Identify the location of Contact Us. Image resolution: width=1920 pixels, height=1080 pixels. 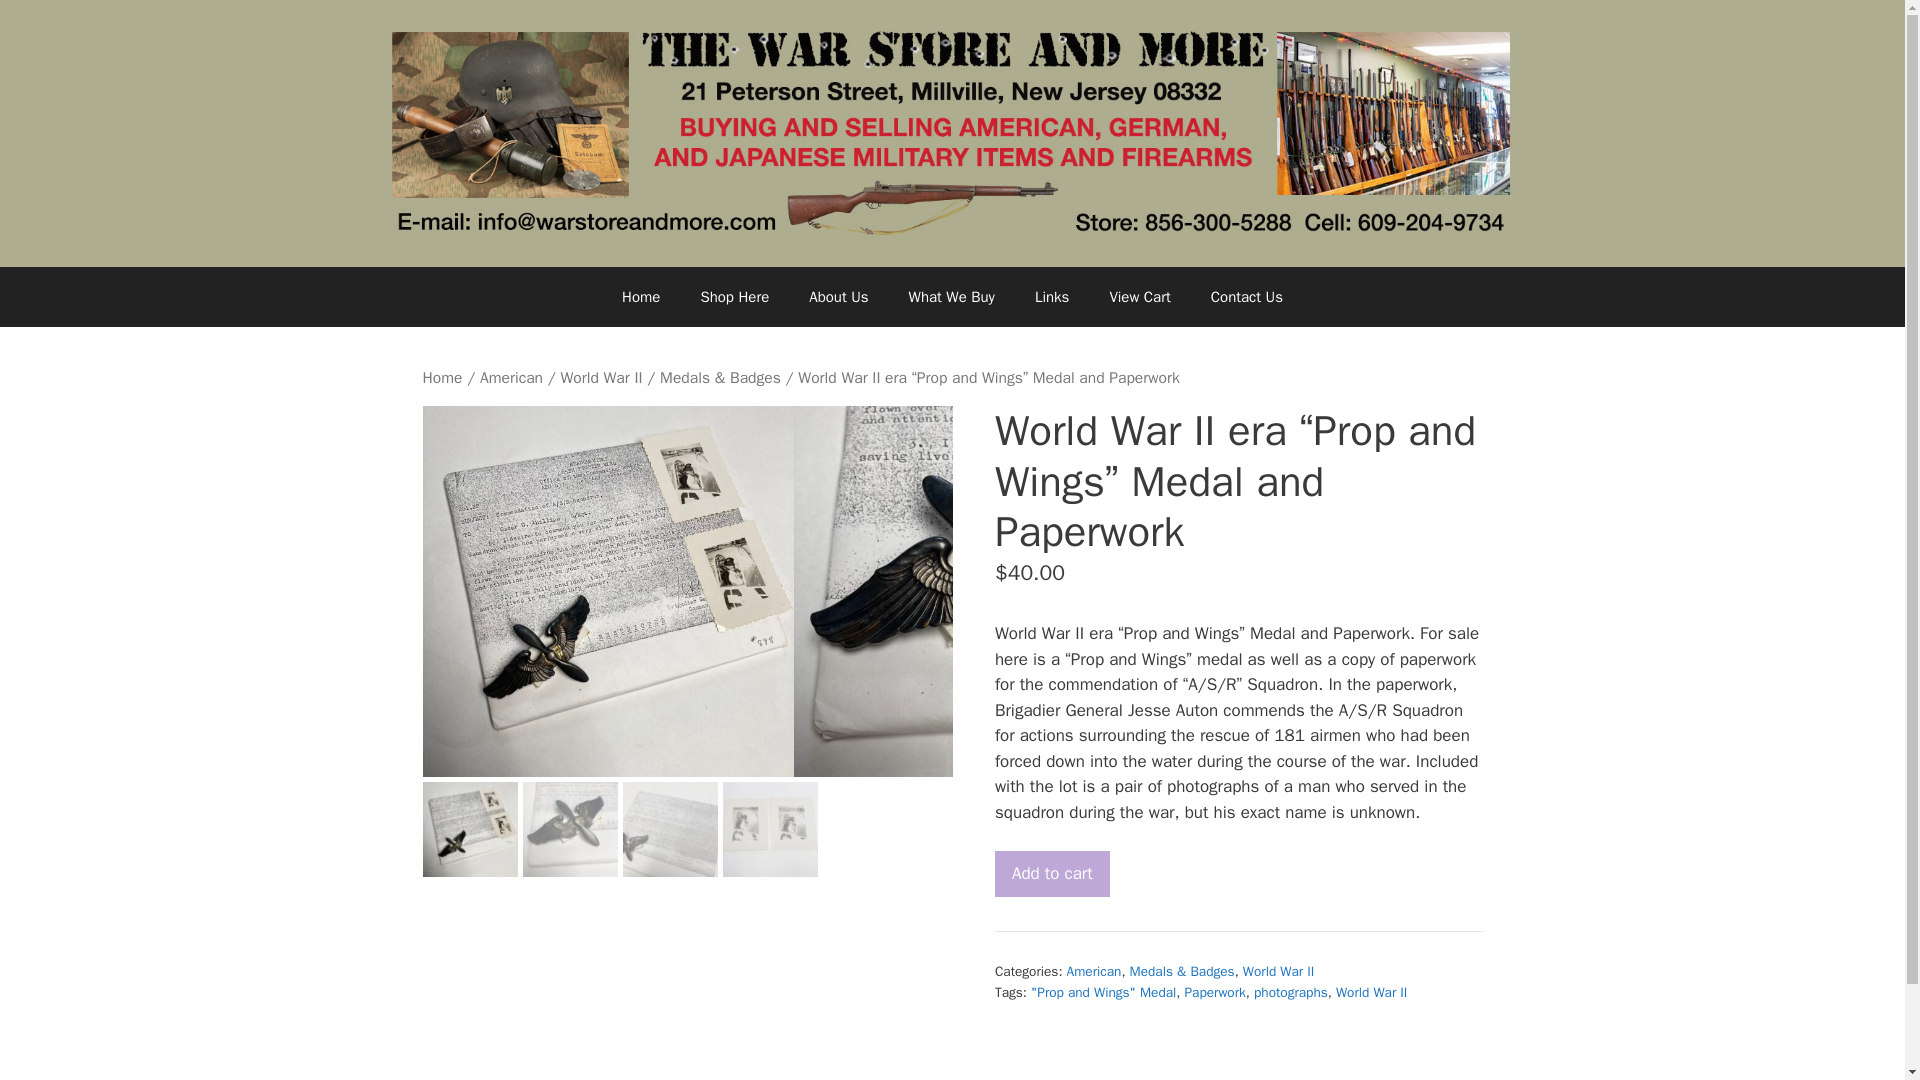
(1246, 296).